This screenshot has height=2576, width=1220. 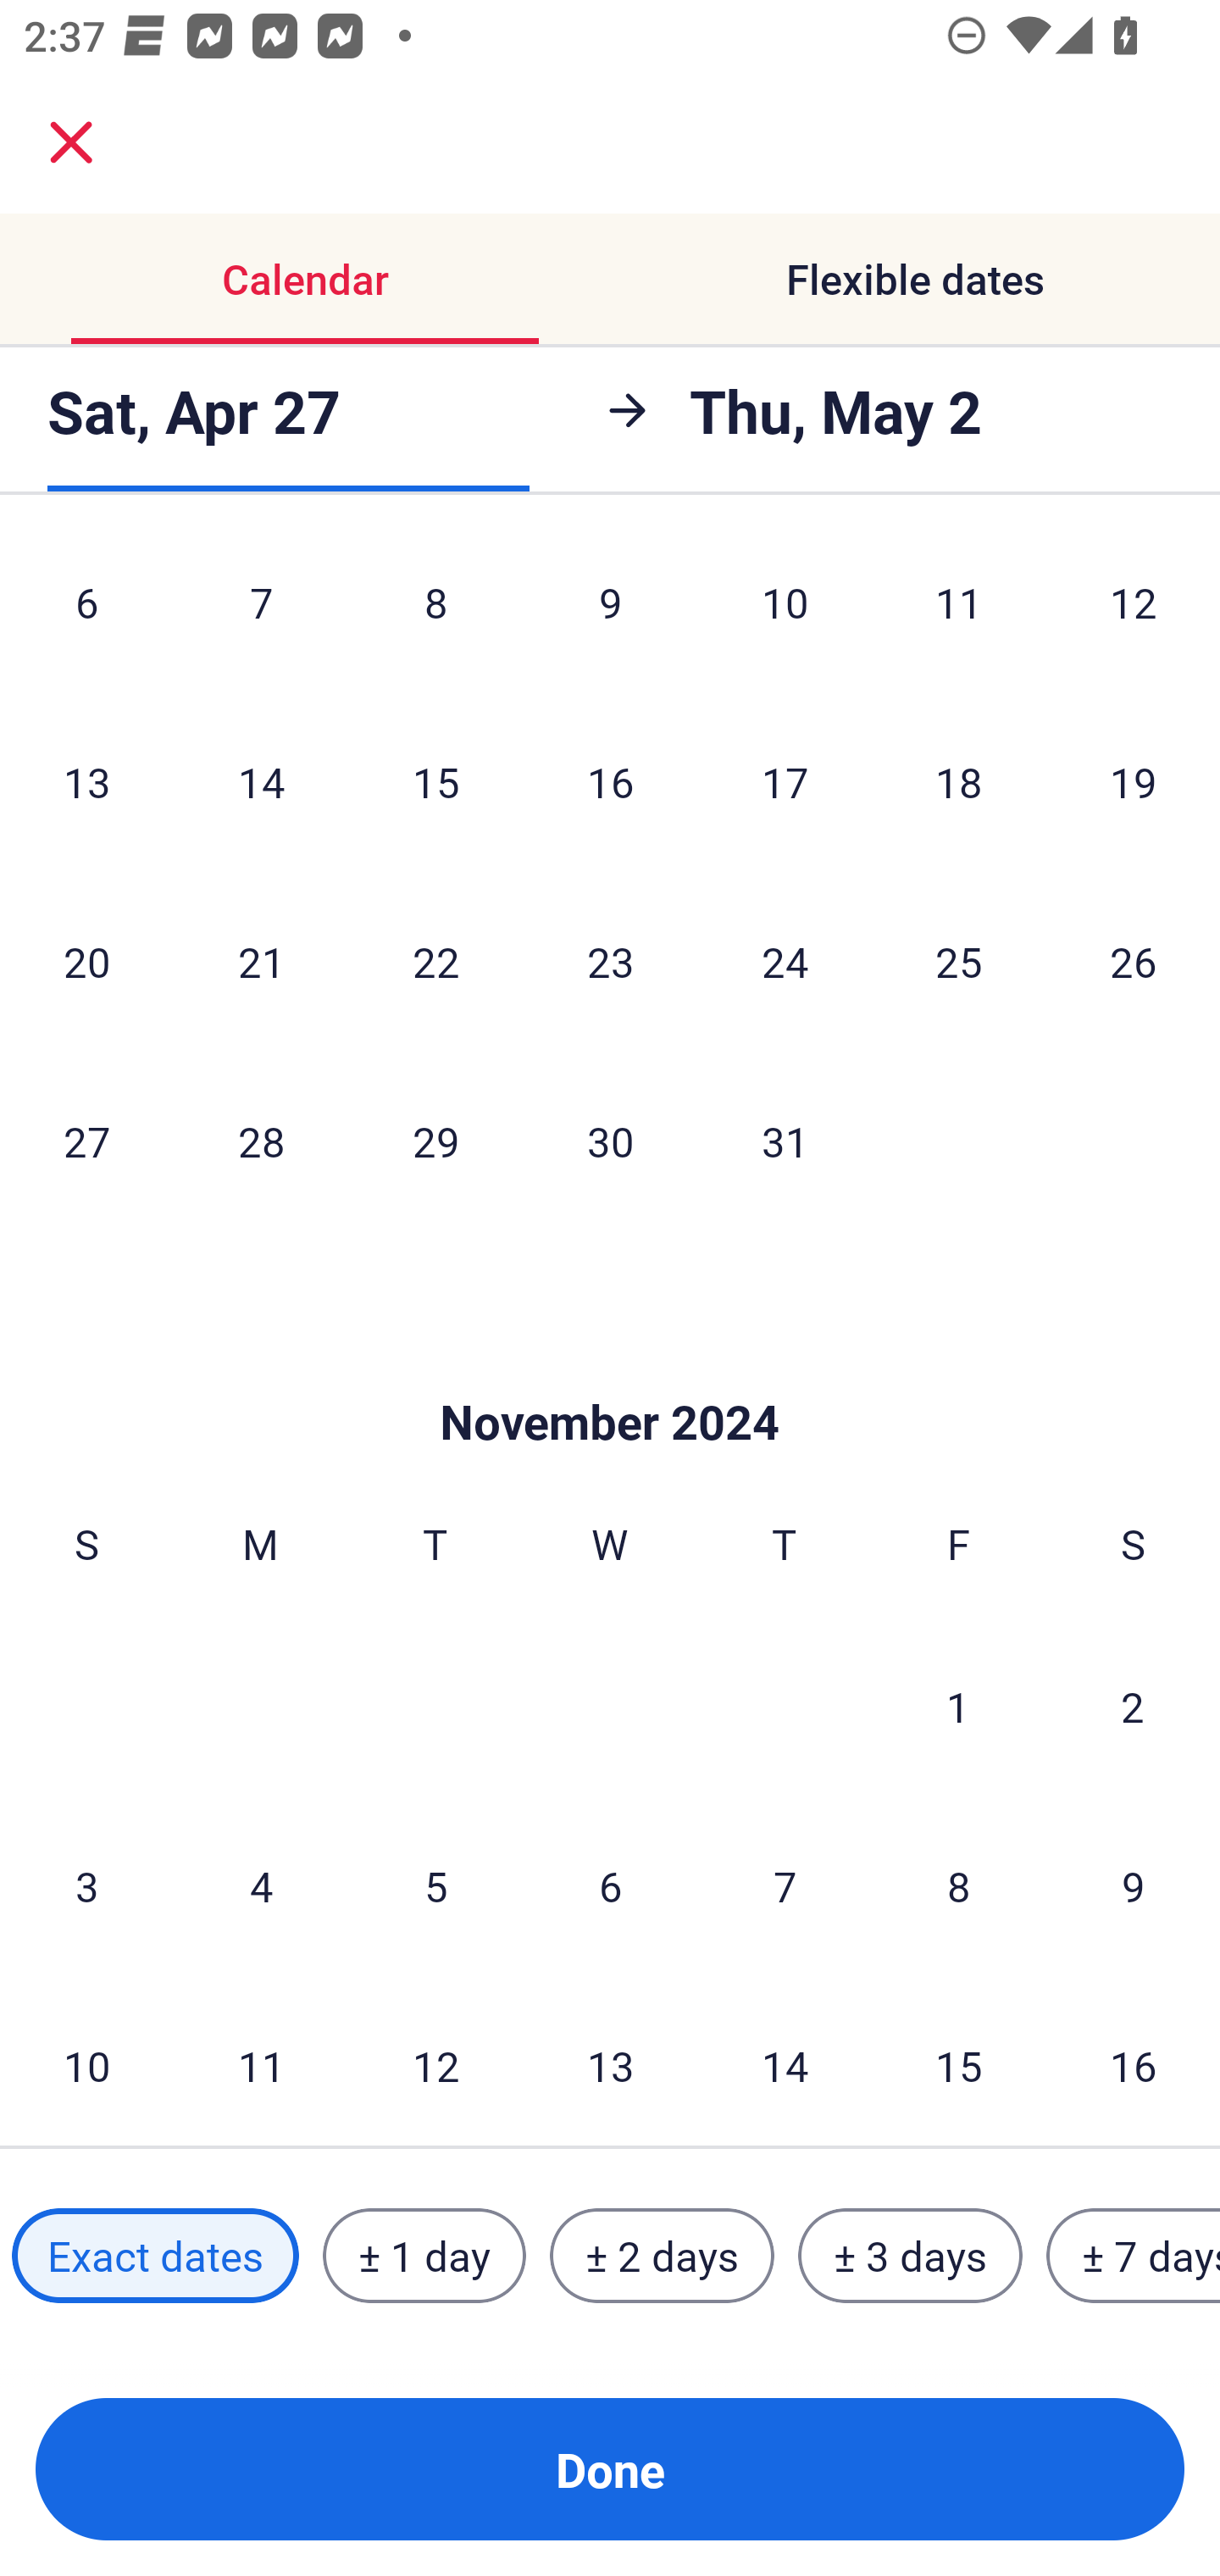 What do you see at coordinates (1134, 781) in the screenshot?
I see `19 Saturday, October 19, 2024` at bounding box center [1134, 781].